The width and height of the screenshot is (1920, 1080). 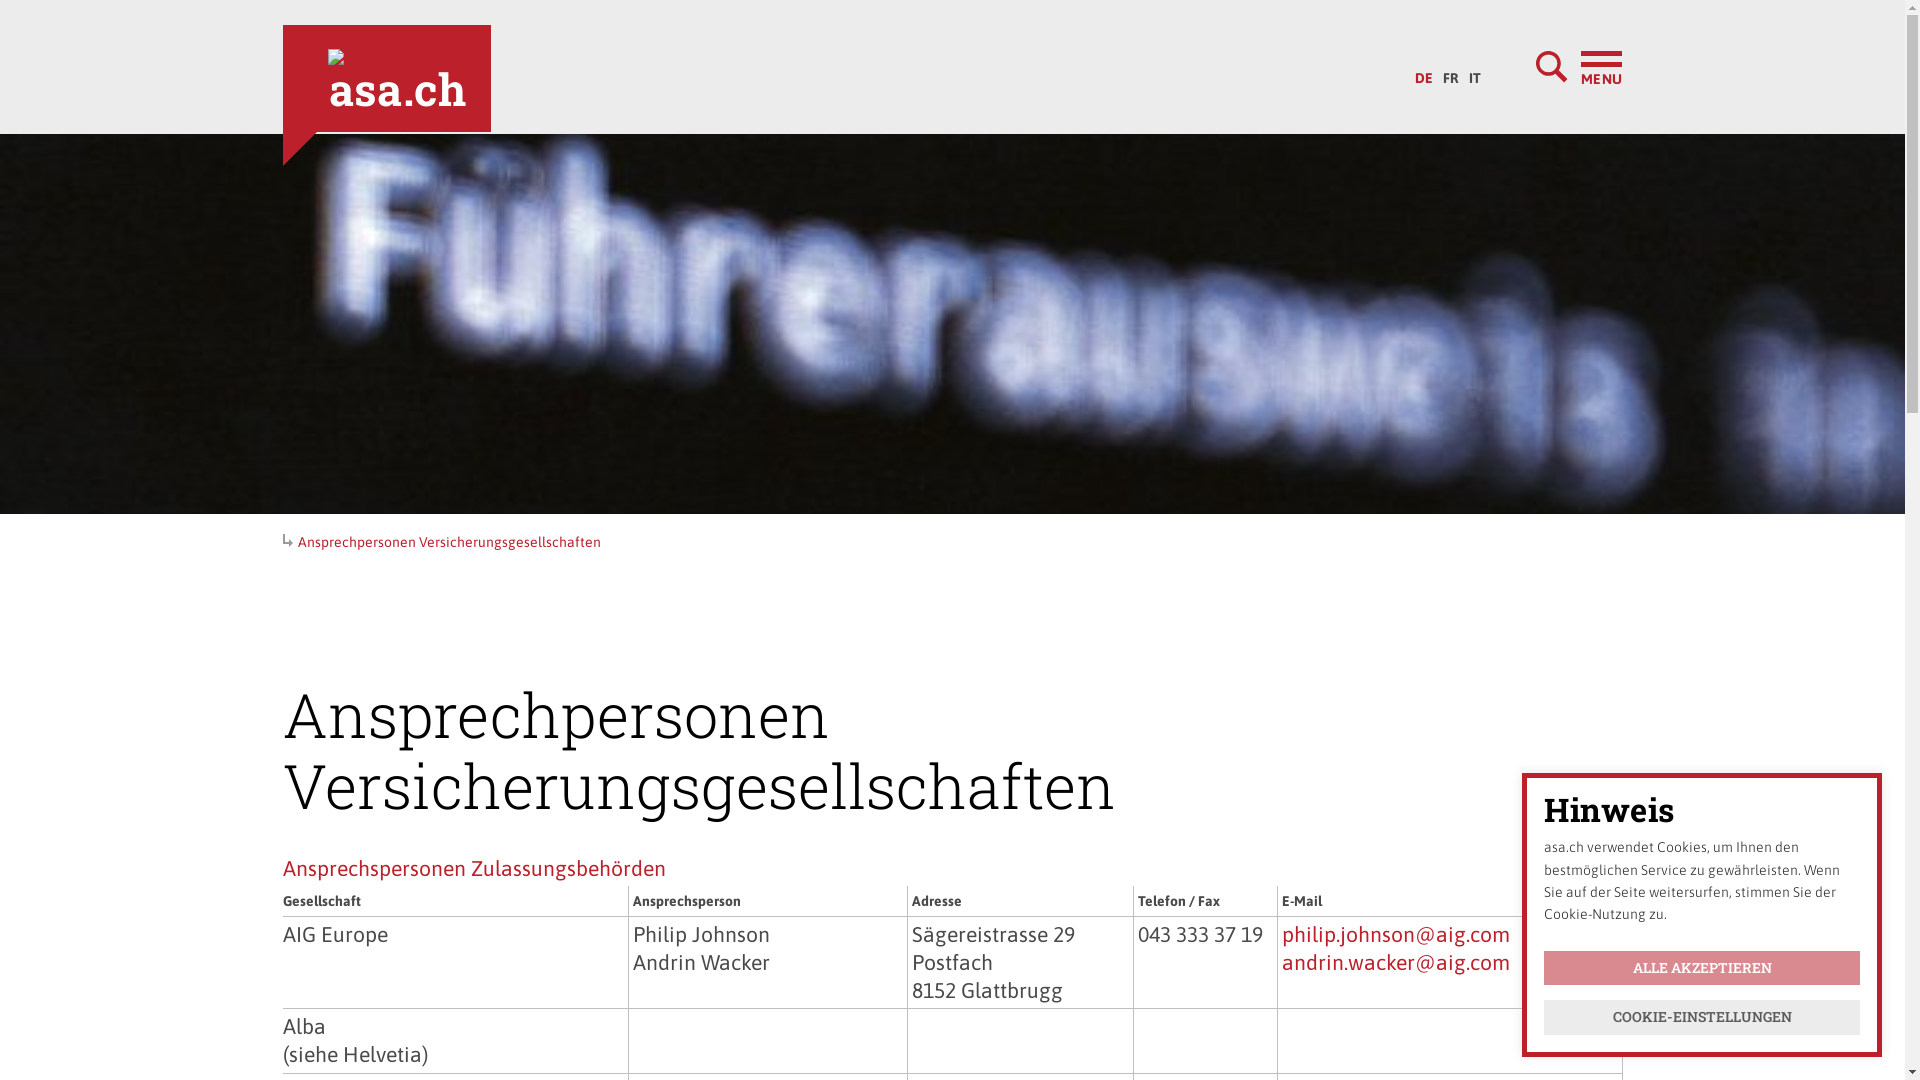 I want to click on IT, so click(x=1475, y=73).